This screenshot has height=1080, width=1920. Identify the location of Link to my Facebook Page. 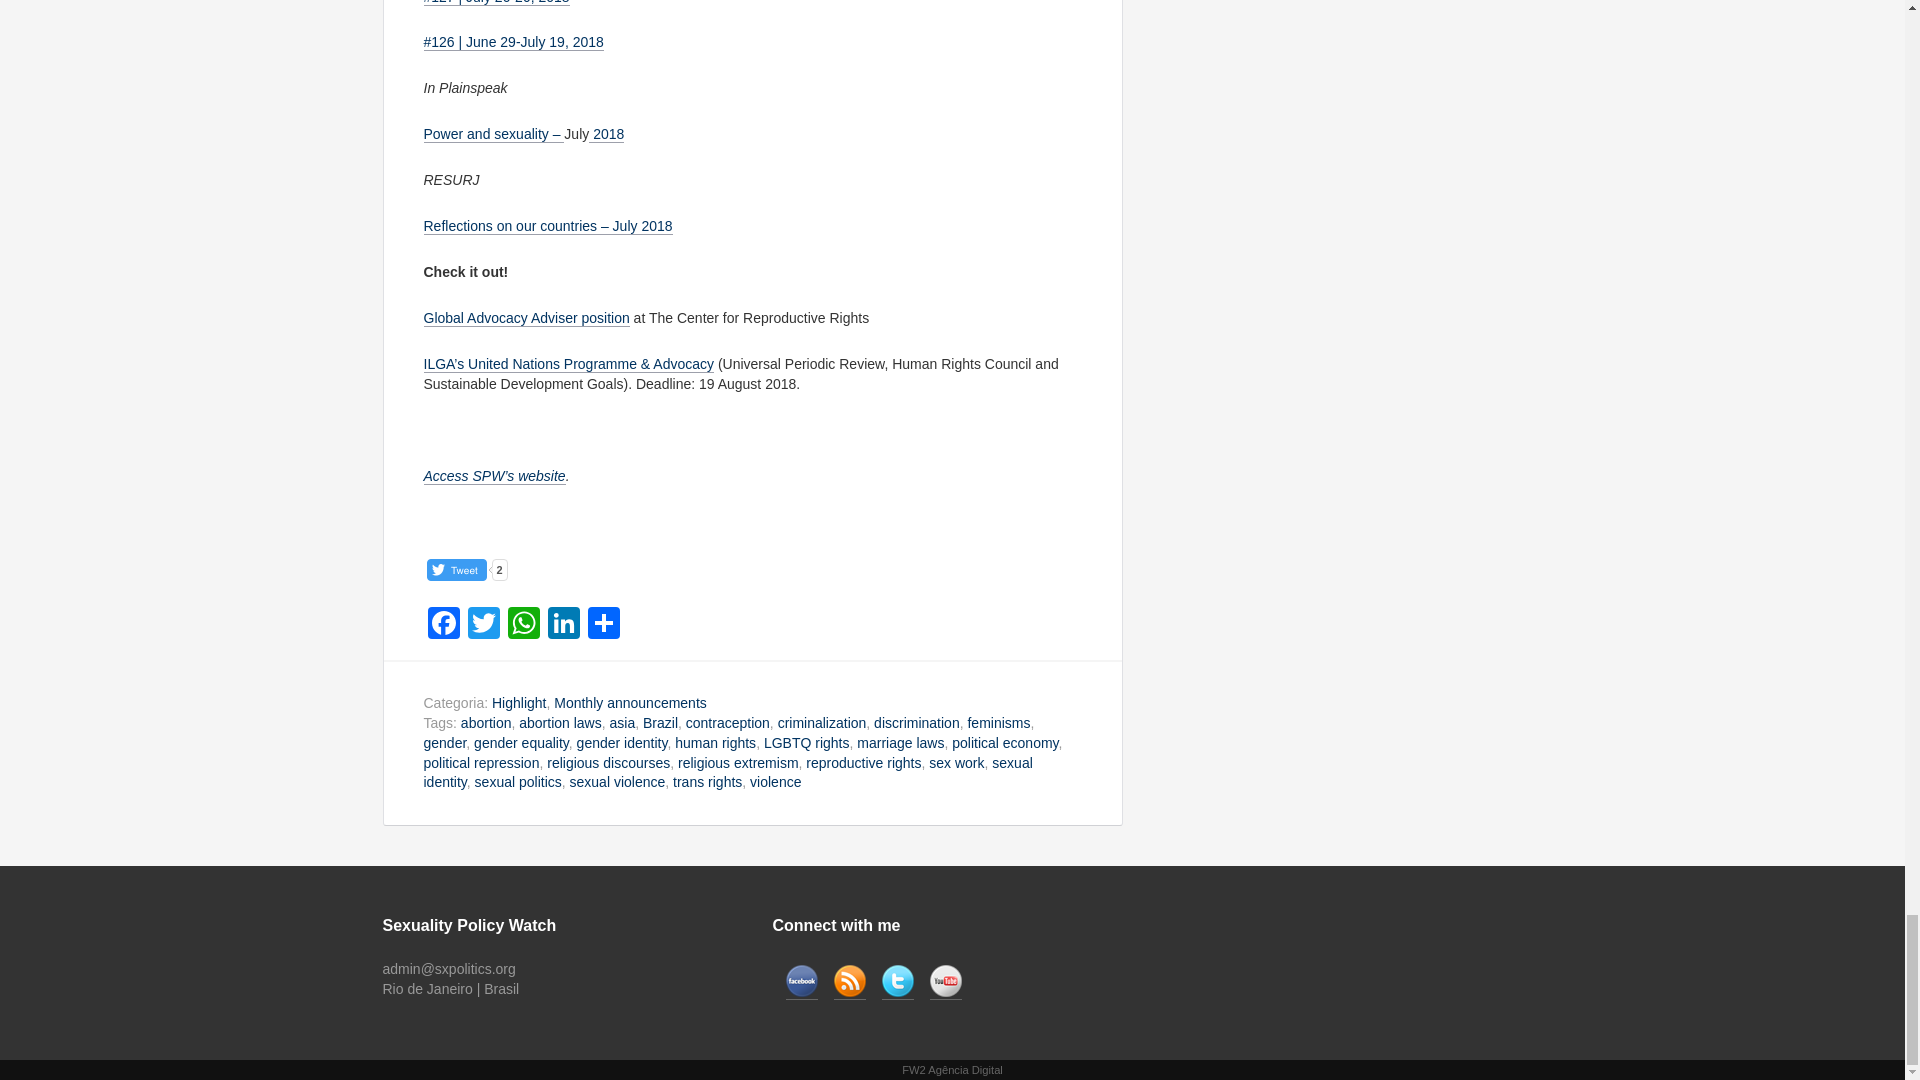
(801, 982).